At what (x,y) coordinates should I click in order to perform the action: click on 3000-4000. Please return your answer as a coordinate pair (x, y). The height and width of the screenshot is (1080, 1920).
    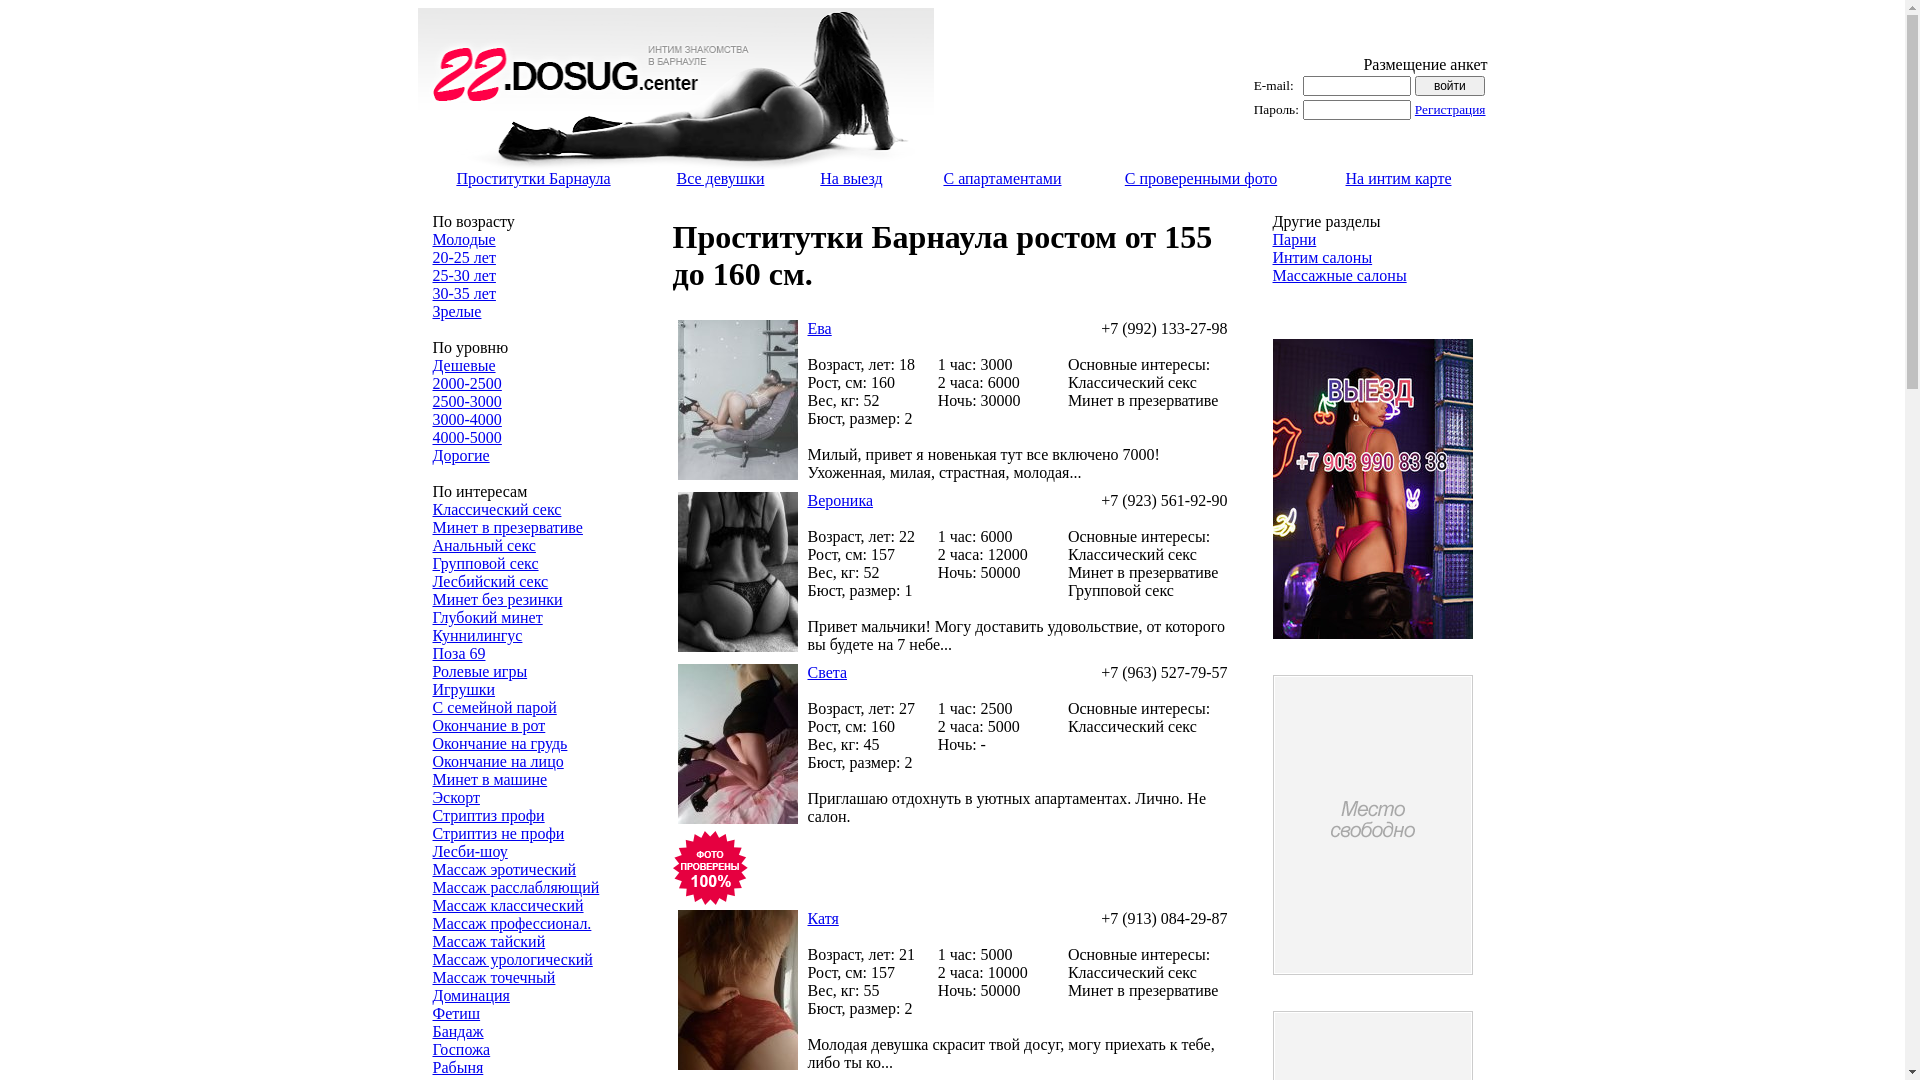
    Looking at the image, I should click on (466, 420).